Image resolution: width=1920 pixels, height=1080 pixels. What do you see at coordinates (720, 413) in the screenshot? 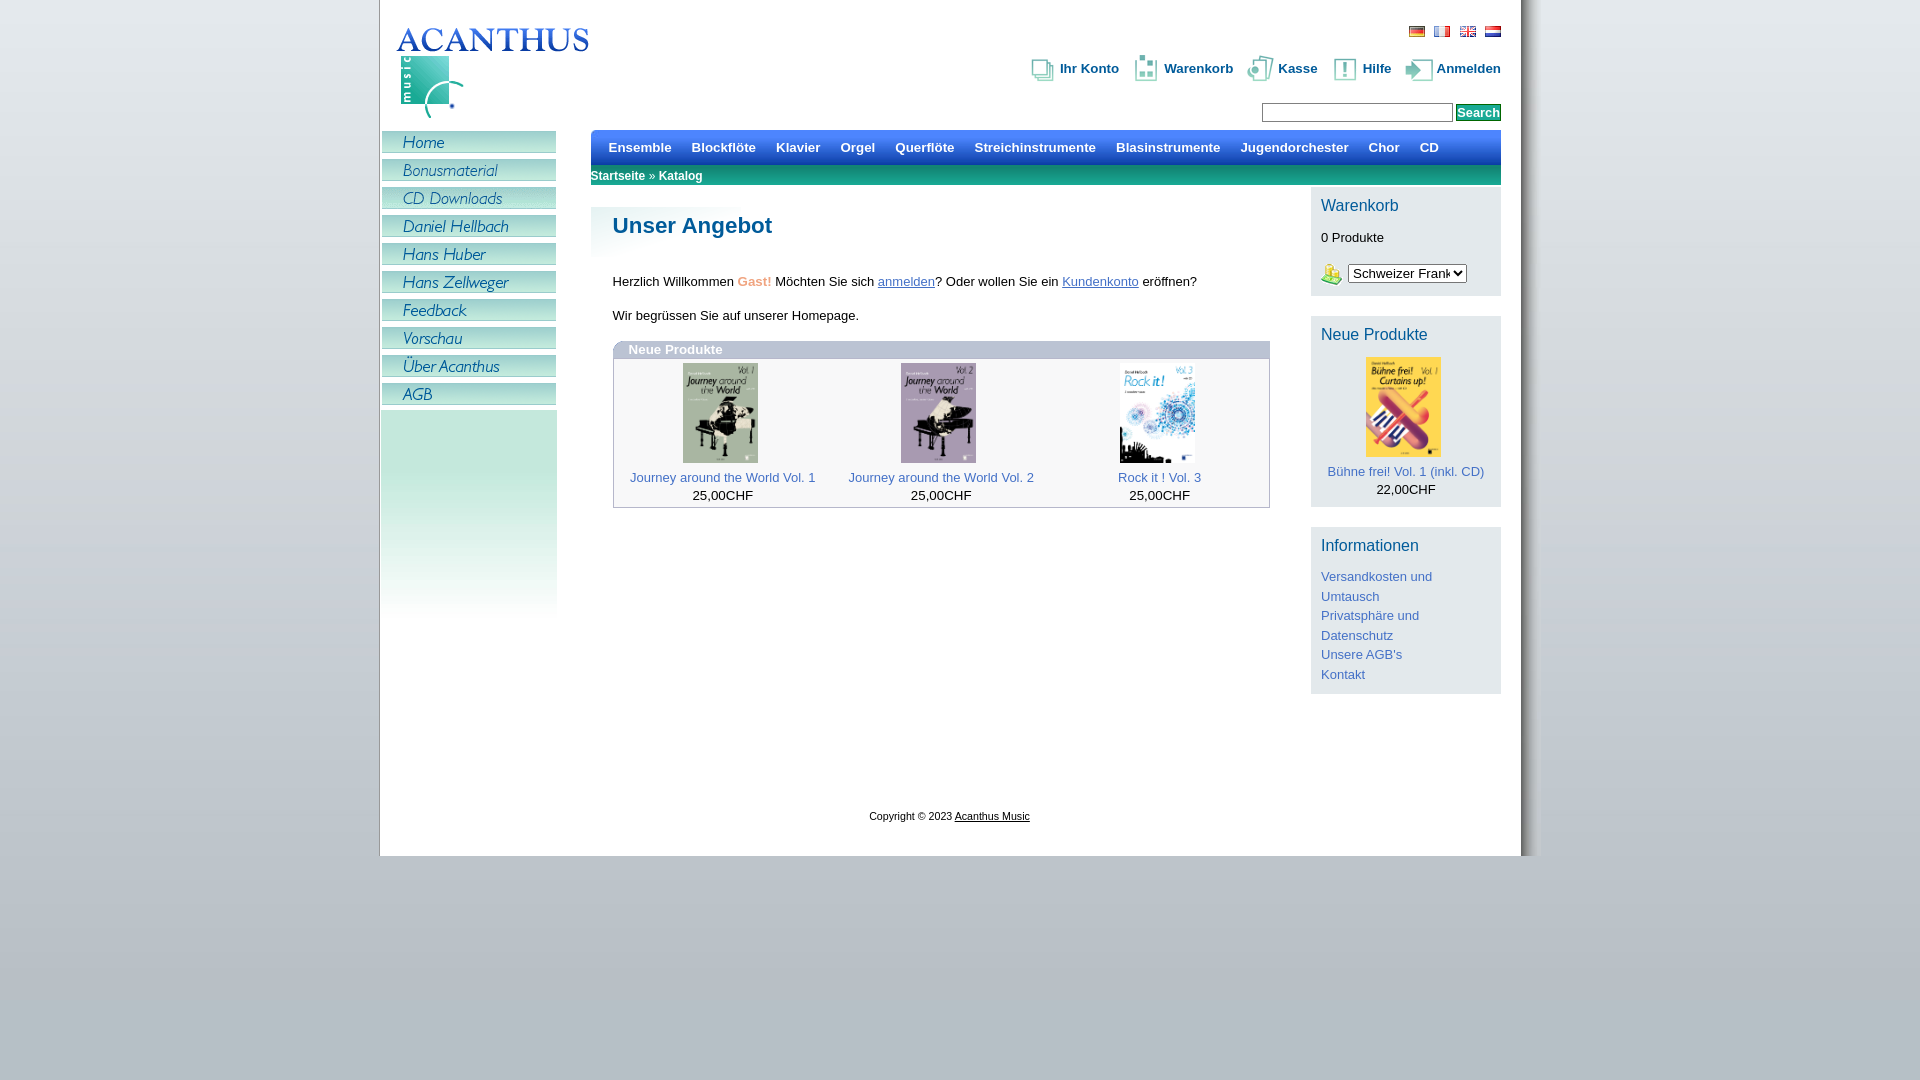
I see ` Journey around the World Vol. 1 ` at bounding box center [720, 413].